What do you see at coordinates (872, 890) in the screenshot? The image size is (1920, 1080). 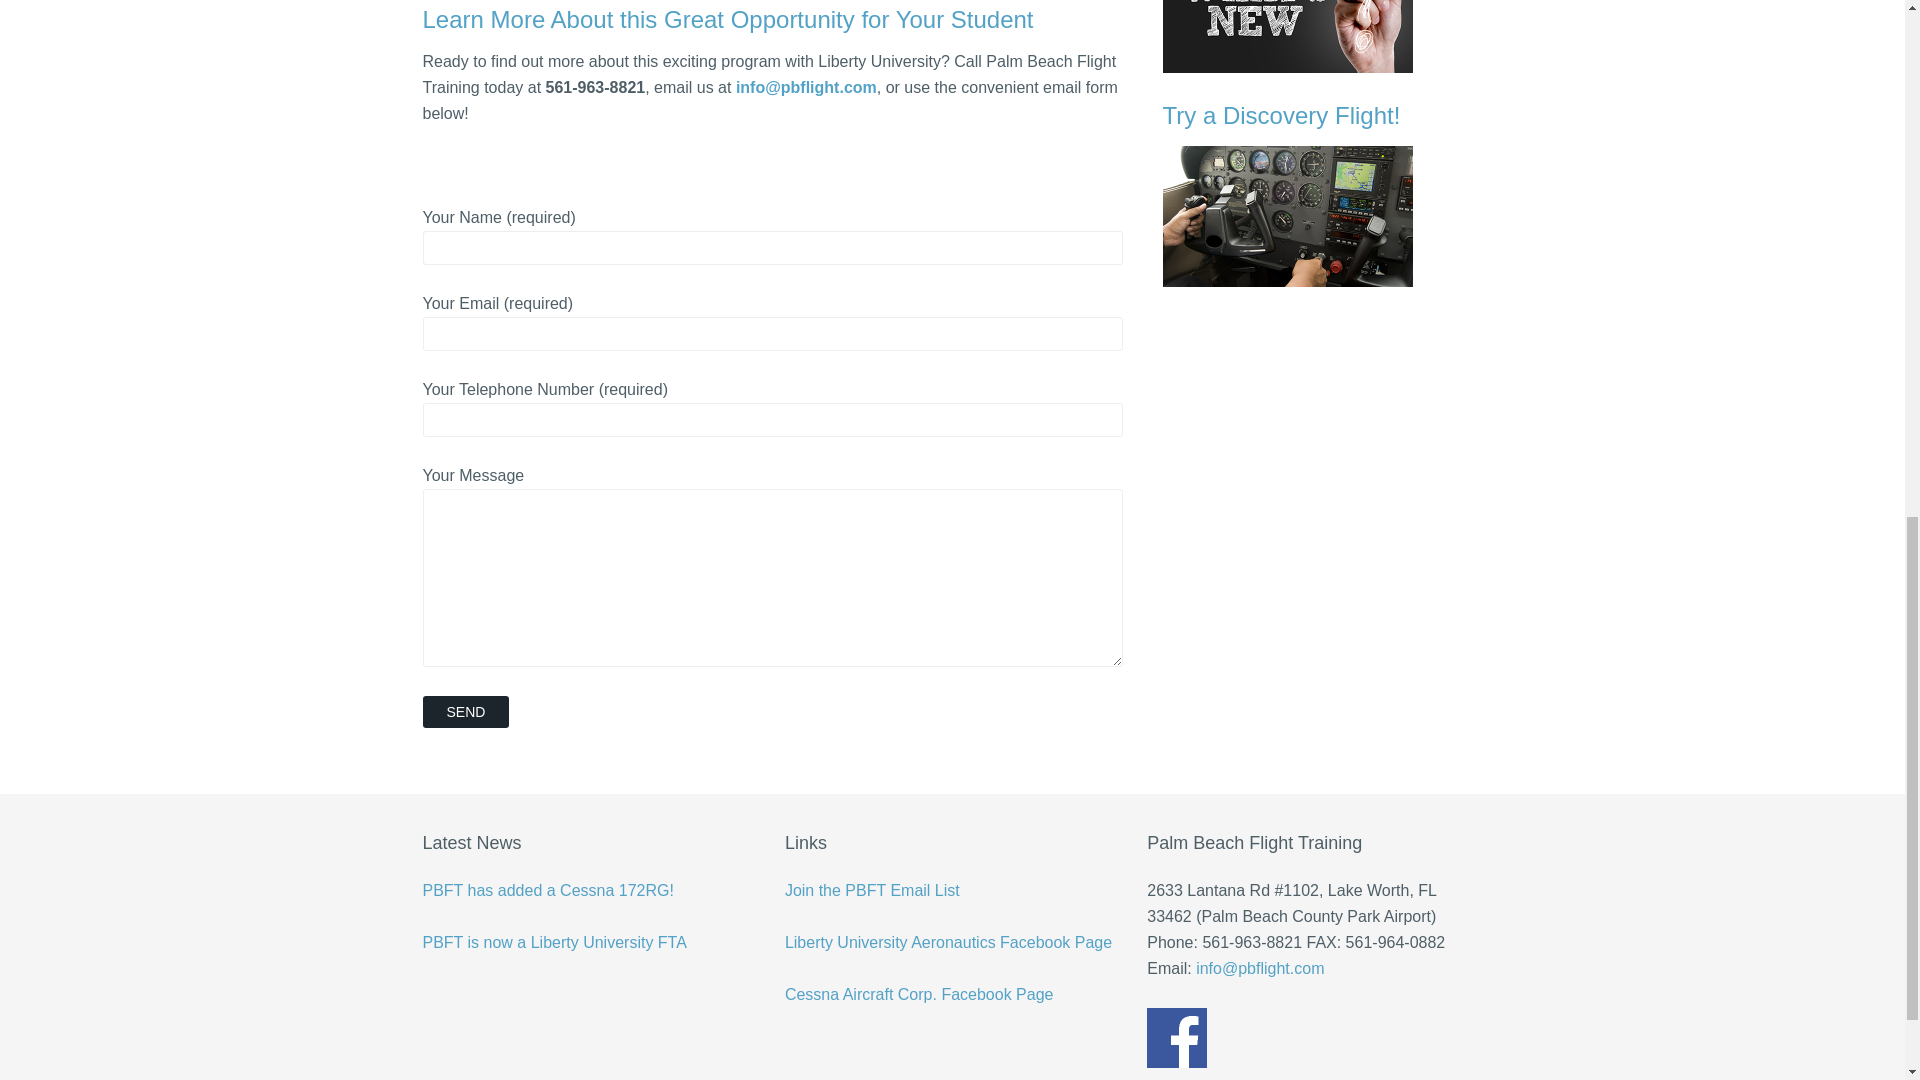 I see `Join the PBFT Email List` at bounding box center [872, 890].